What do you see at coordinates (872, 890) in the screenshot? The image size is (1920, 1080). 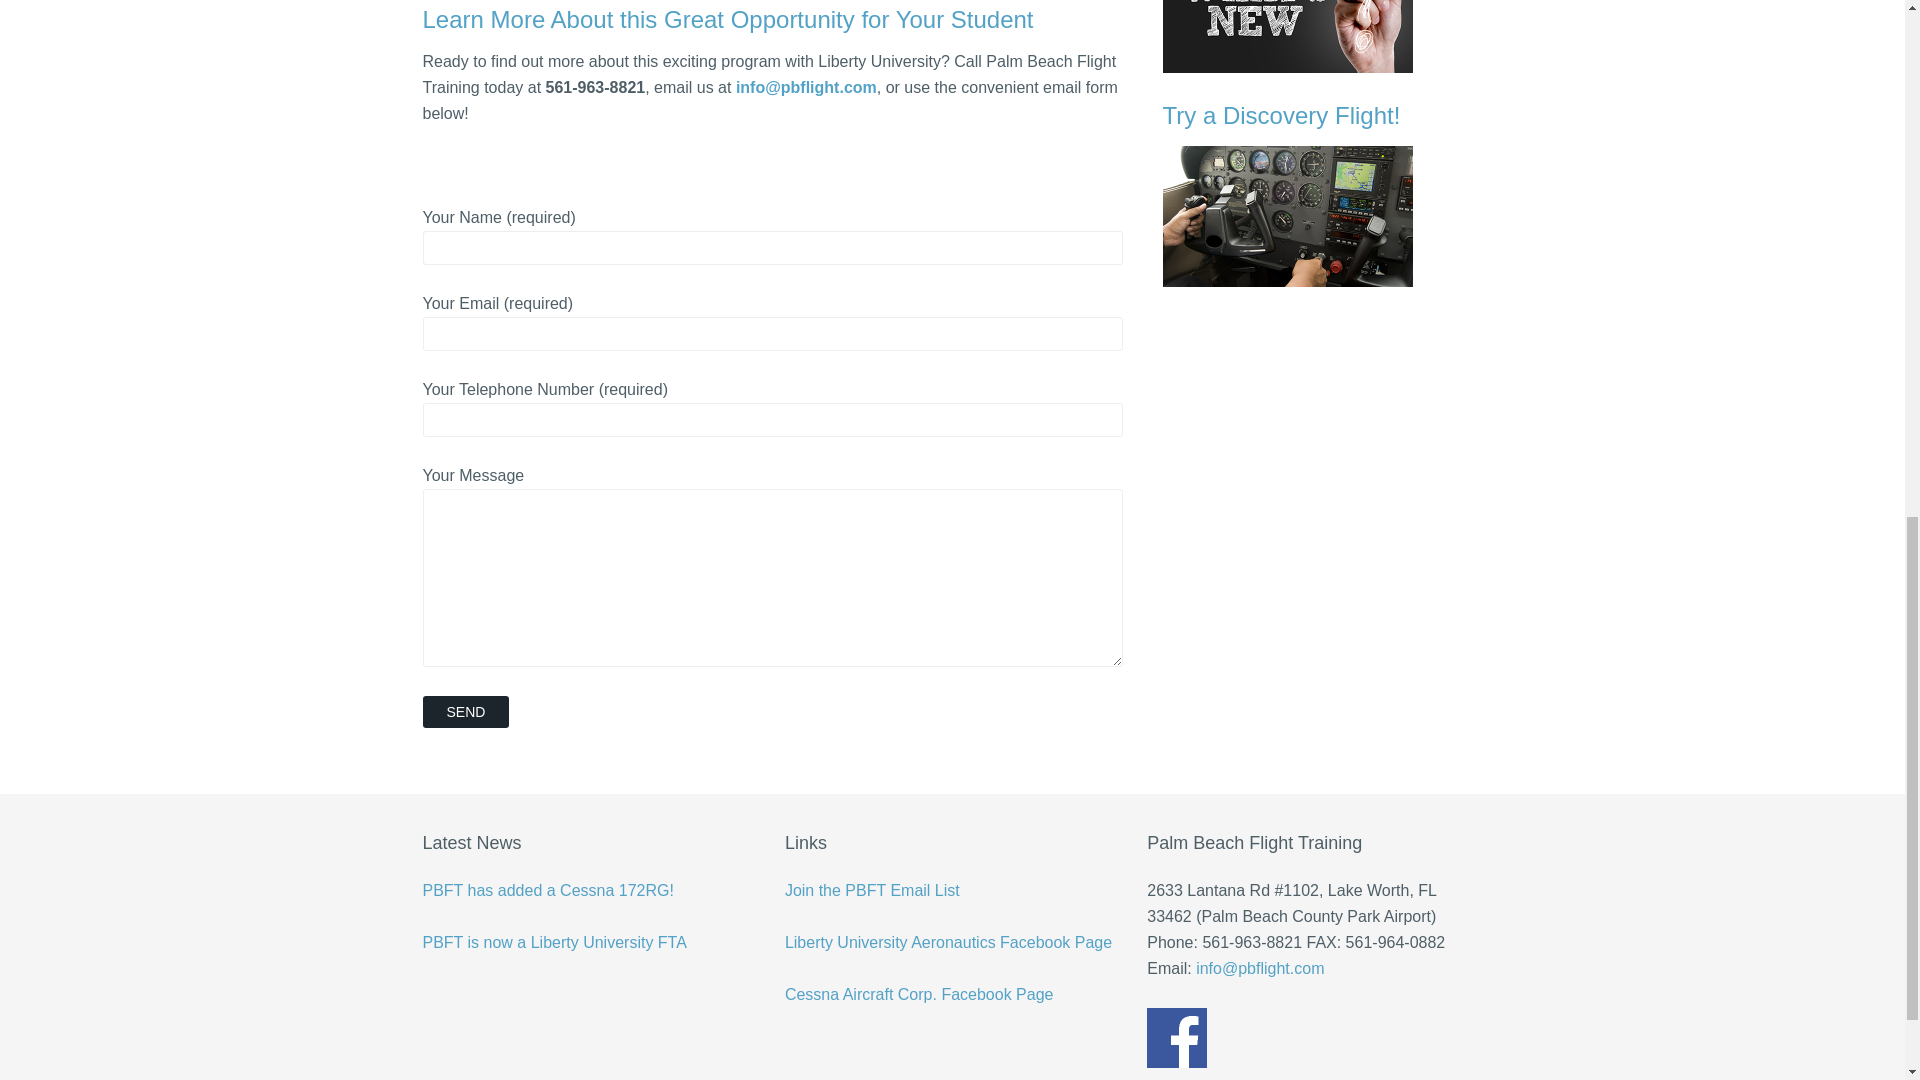 I see `Join the PBFT Email List` at bounding box center [872, 890].